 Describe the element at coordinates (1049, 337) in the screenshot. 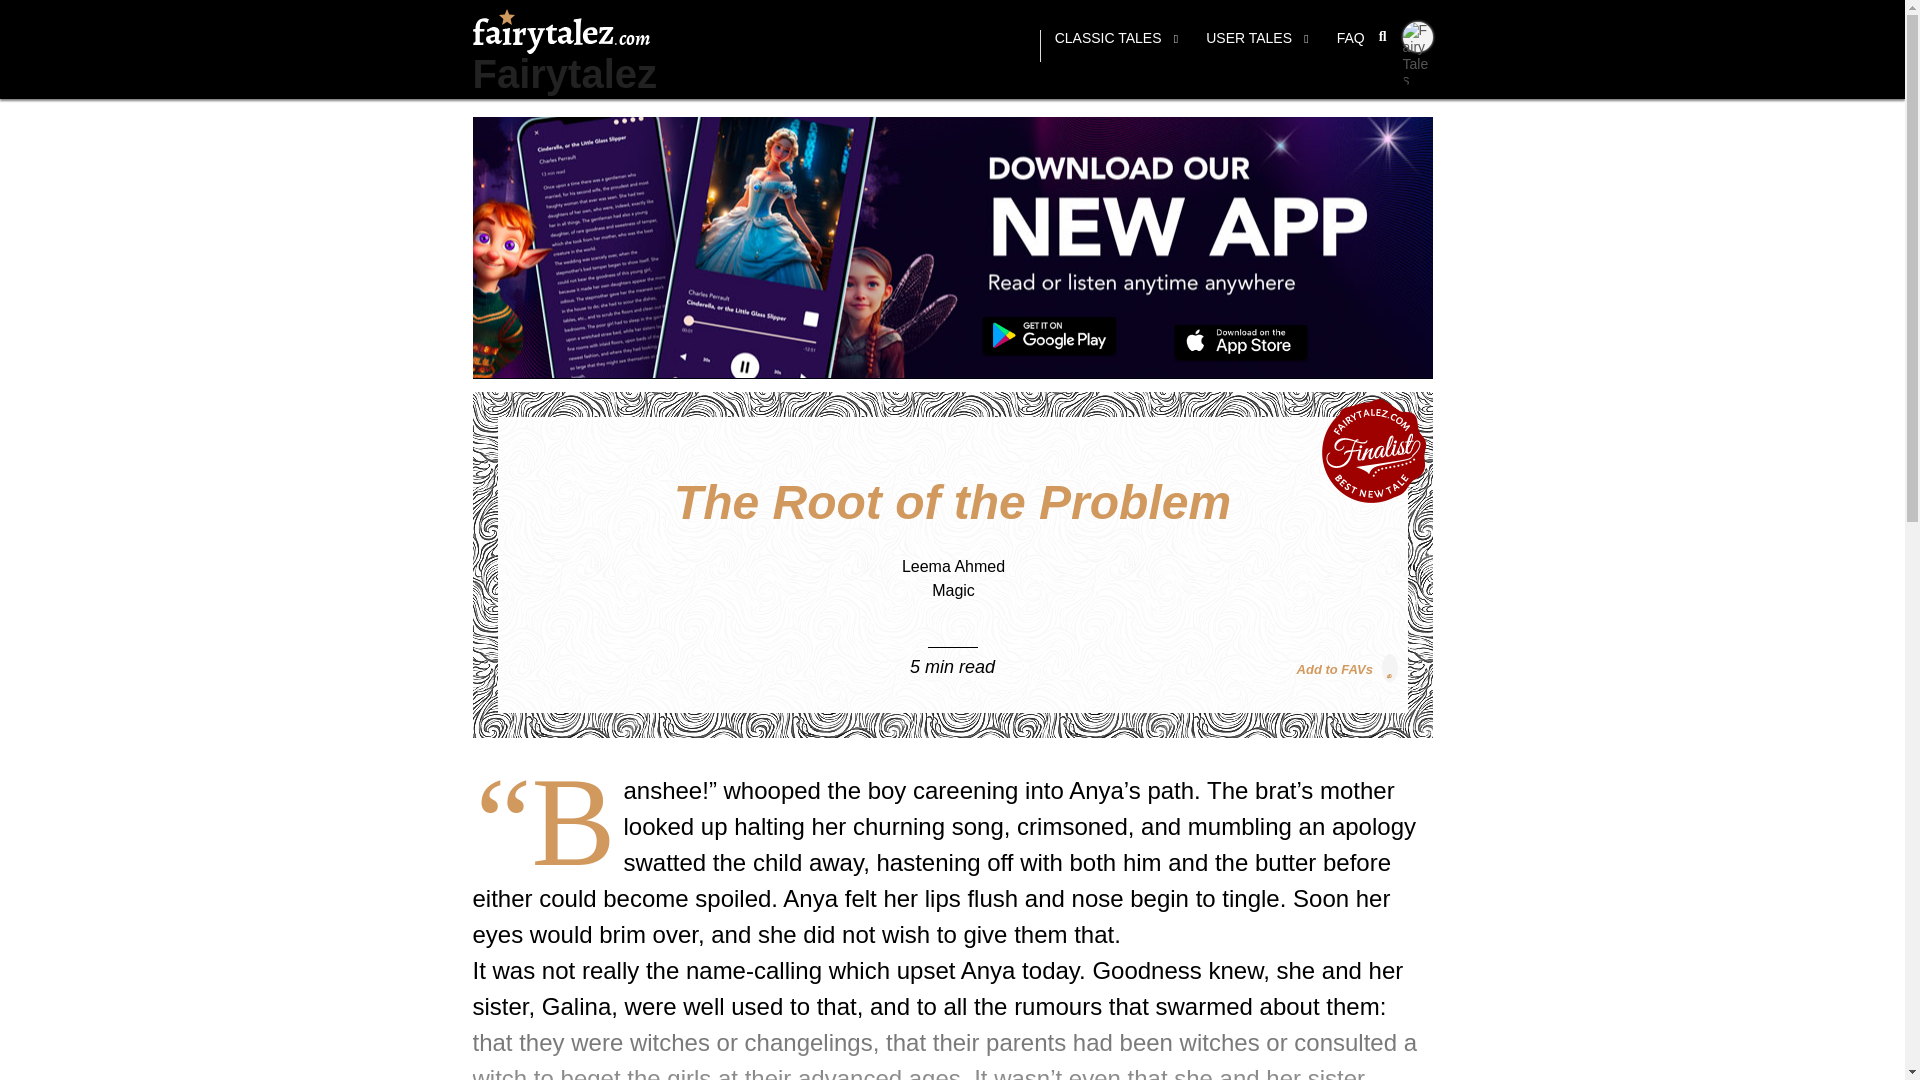

I see `Fairytalez audio book android app` at that location.